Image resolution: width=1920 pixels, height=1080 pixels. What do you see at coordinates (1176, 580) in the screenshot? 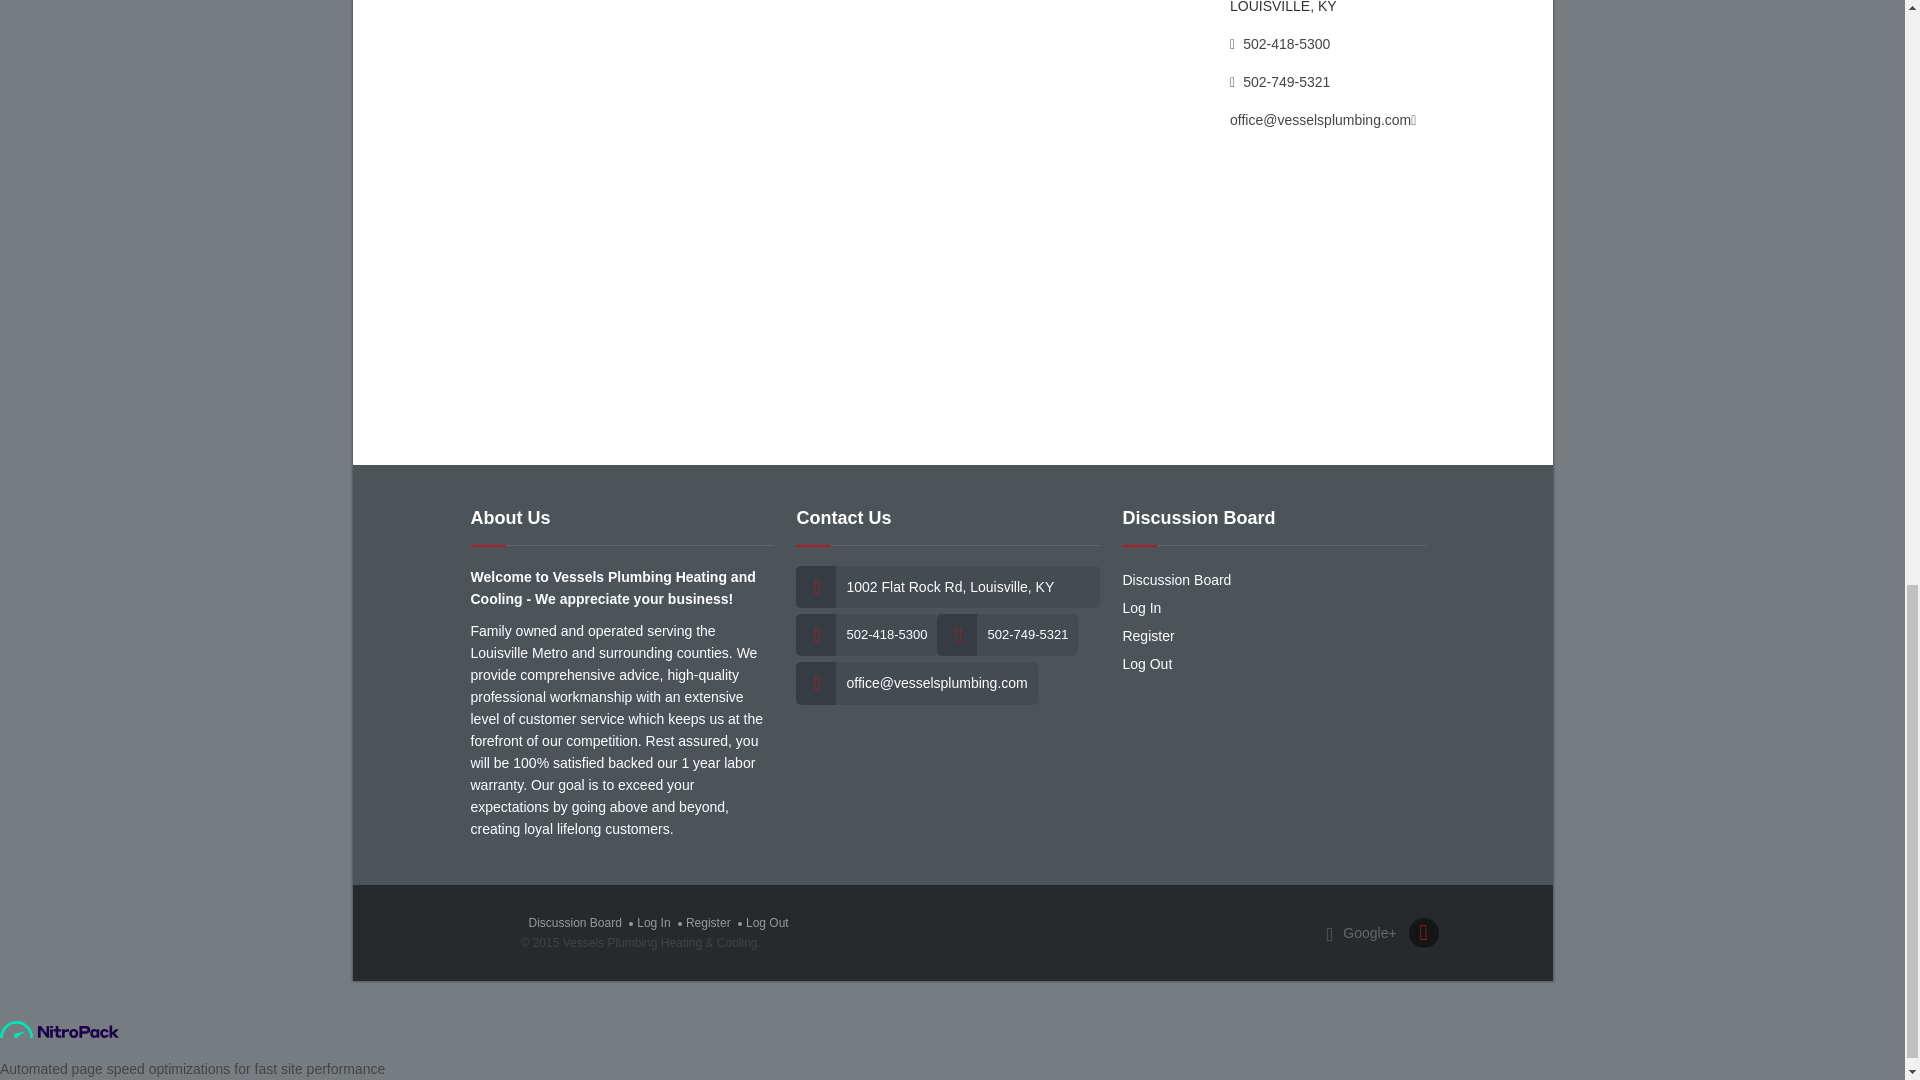
I see `Discussion Board` at bounding box center [1176, 580].